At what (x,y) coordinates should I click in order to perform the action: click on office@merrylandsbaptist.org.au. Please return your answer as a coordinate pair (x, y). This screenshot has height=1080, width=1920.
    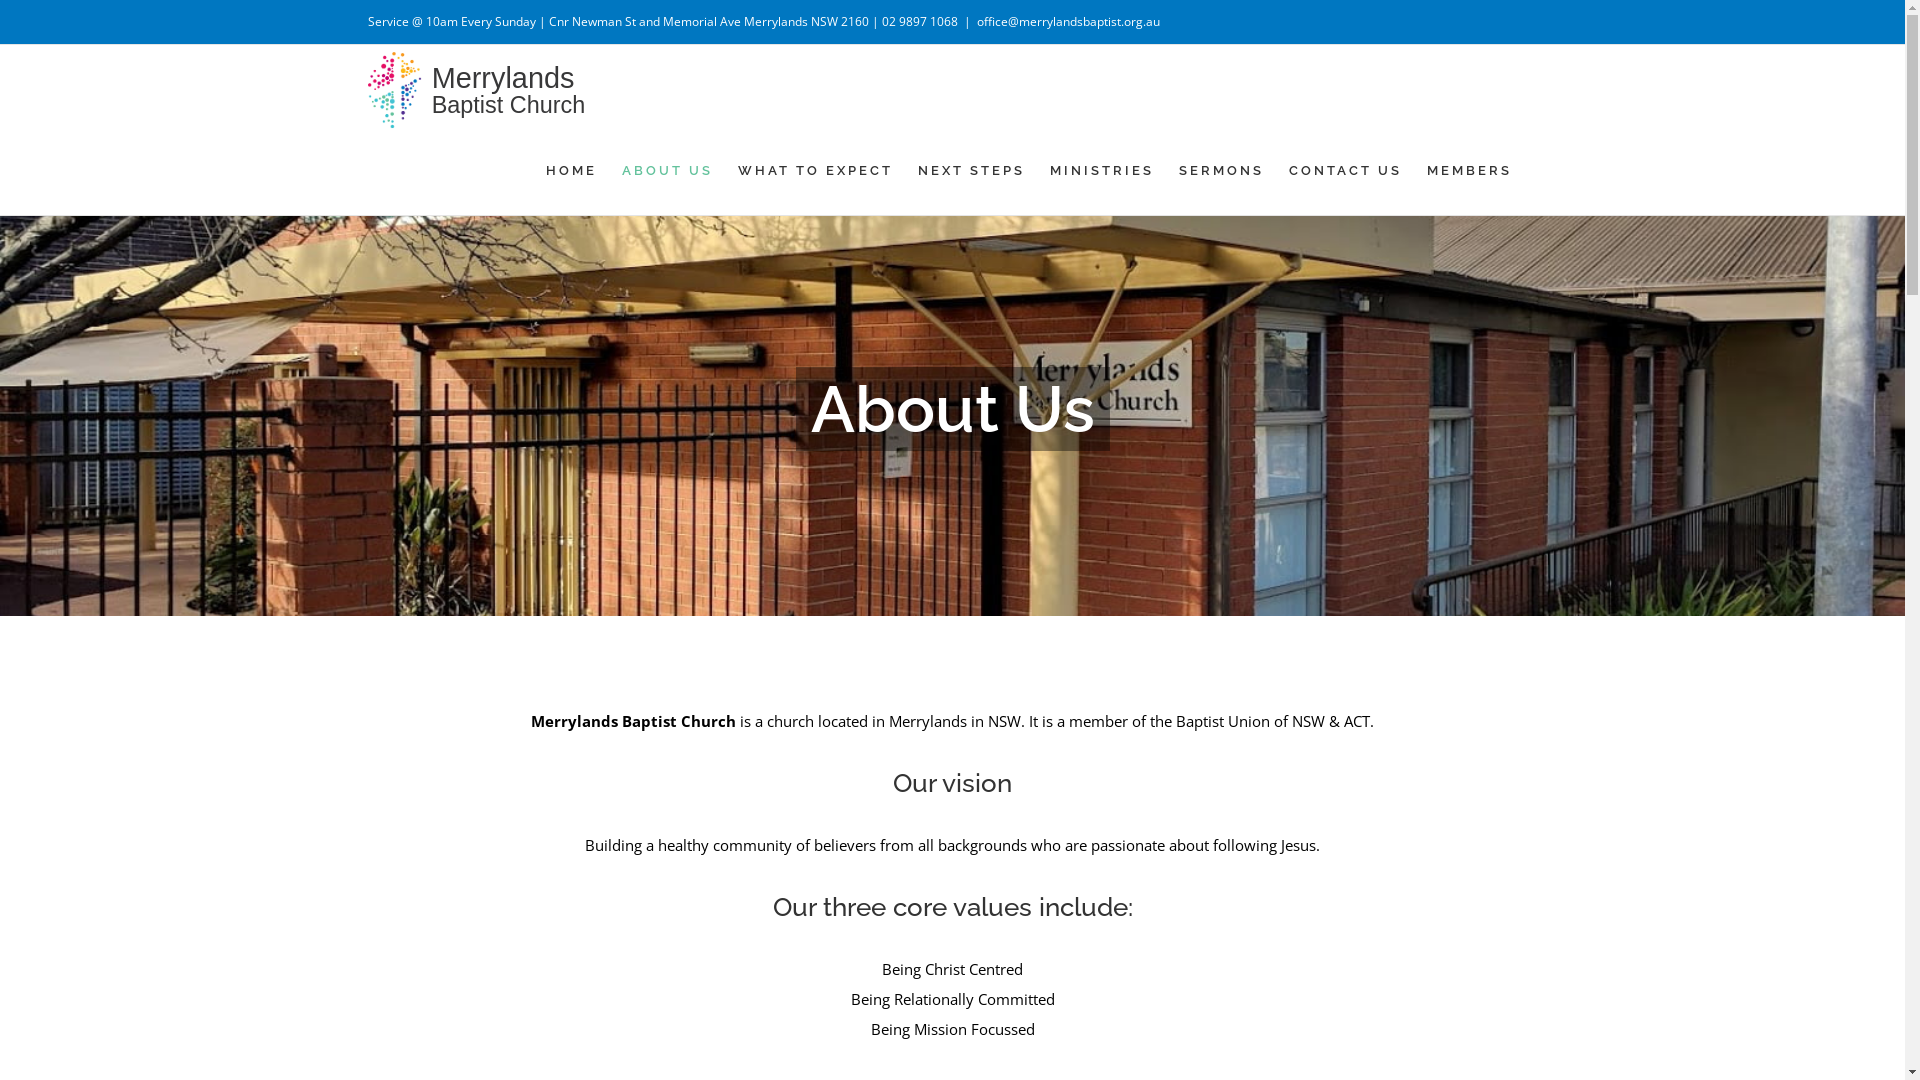
    Looking at the image, I should click on (1068, 22).